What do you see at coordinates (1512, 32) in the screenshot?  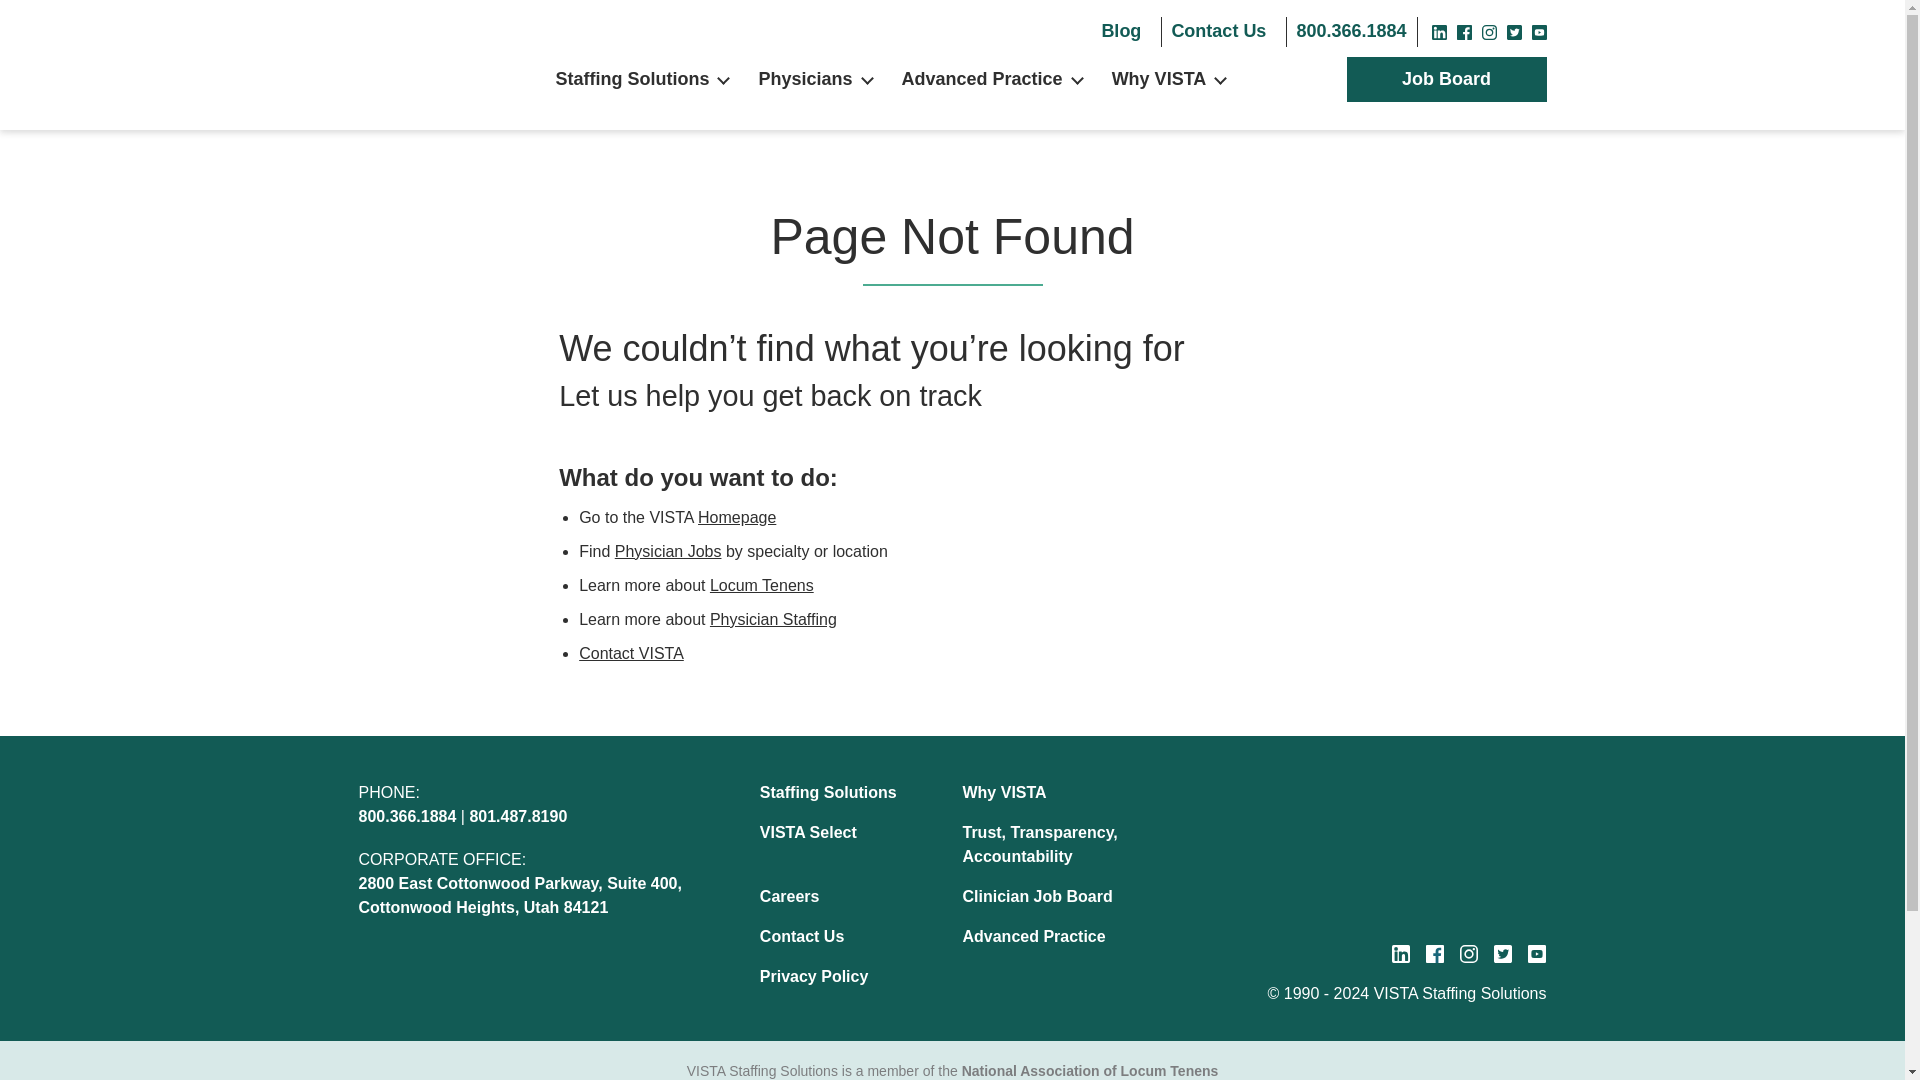 I see `twitter` at bounding box center [1512, 32].